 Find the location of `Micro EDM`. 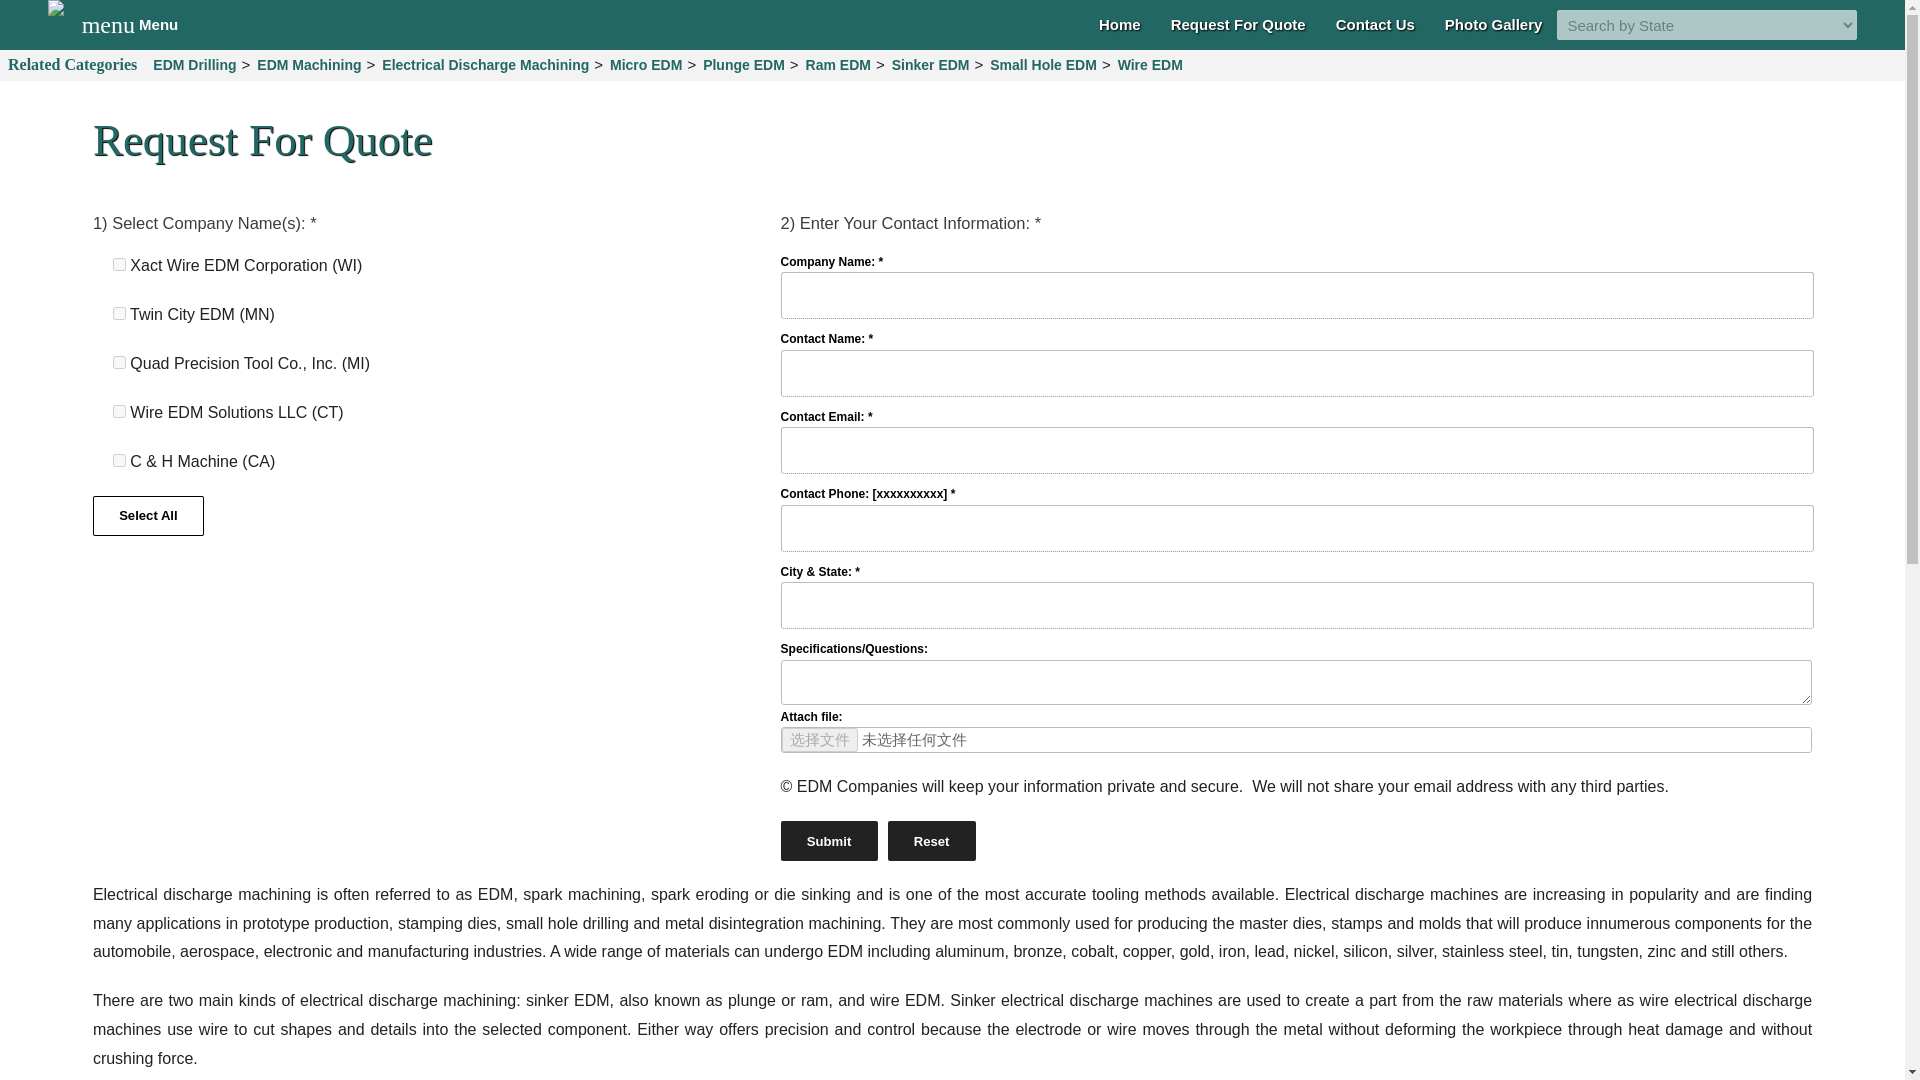

Micro EDM is located at coordinates (646, 64).